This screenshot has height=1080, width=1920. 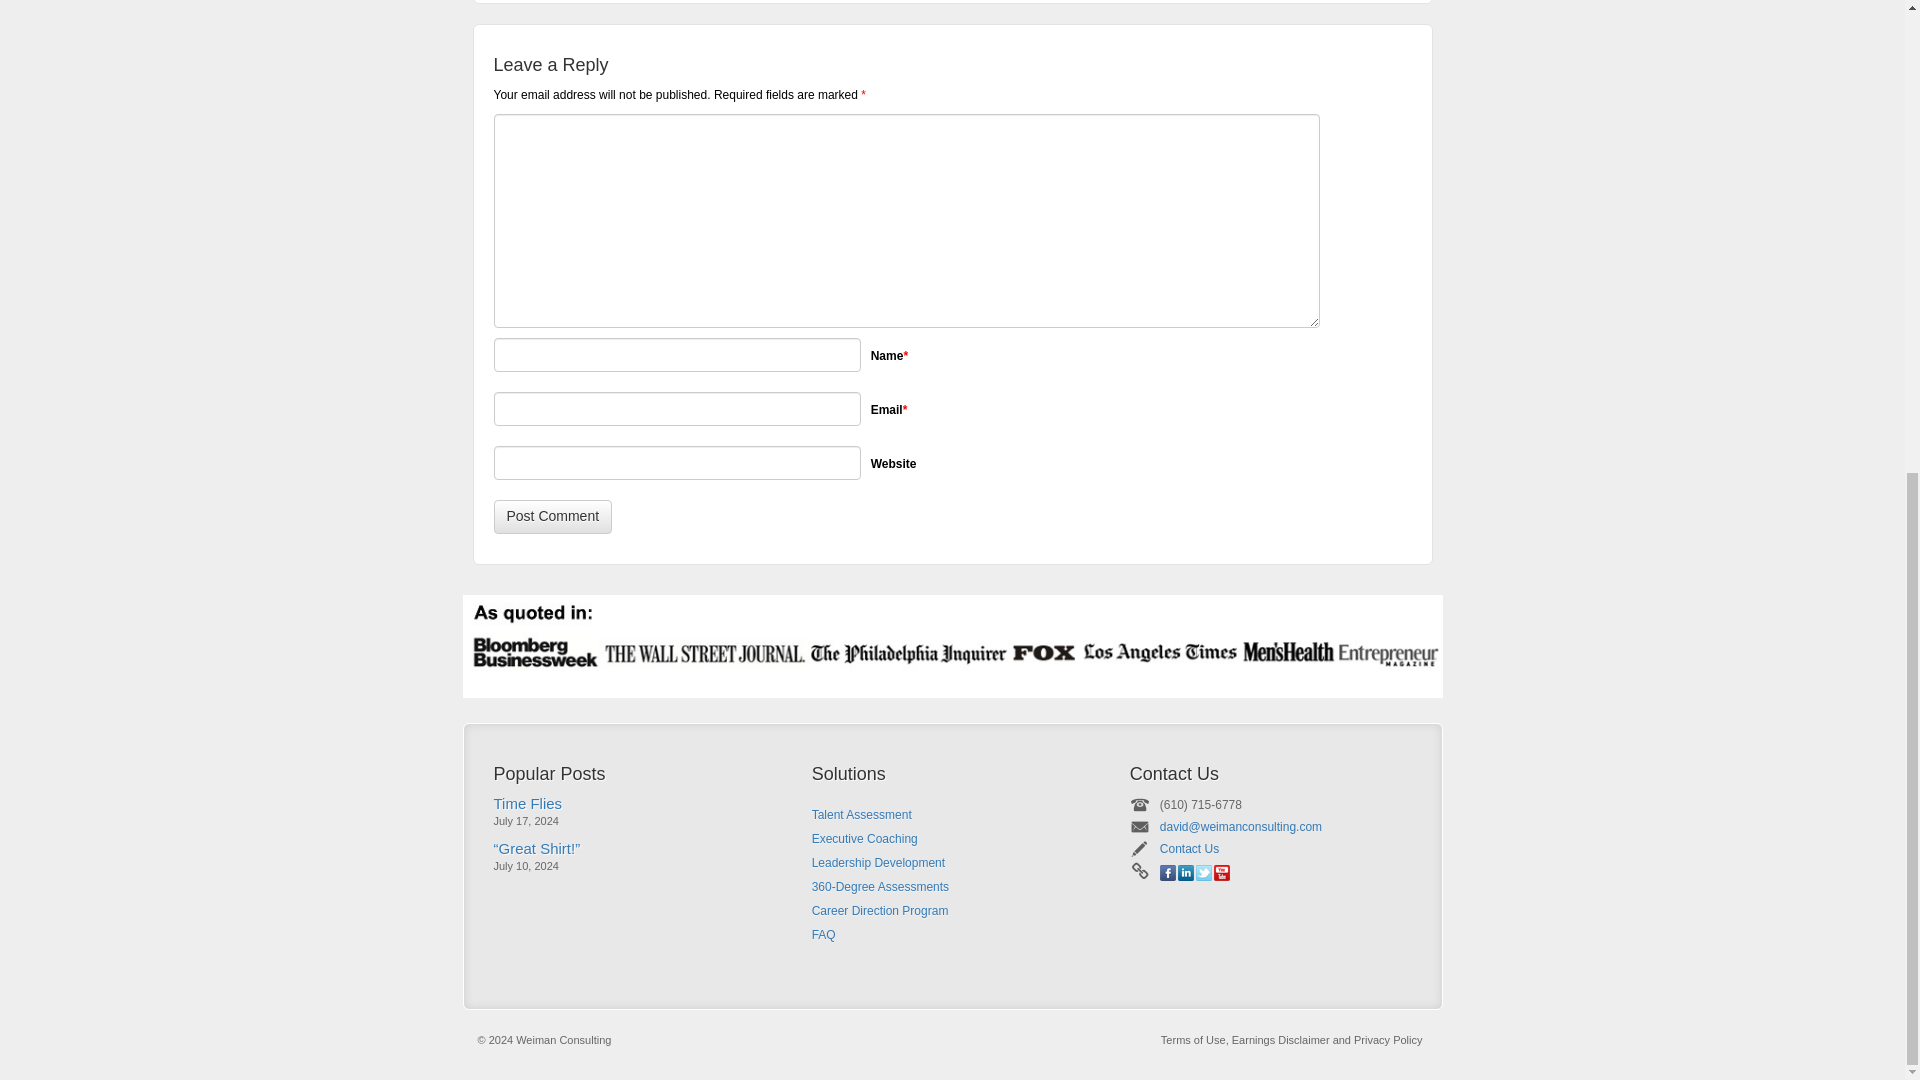 I want to click on 360-Degree Assessments, so click(x=952, y=886).